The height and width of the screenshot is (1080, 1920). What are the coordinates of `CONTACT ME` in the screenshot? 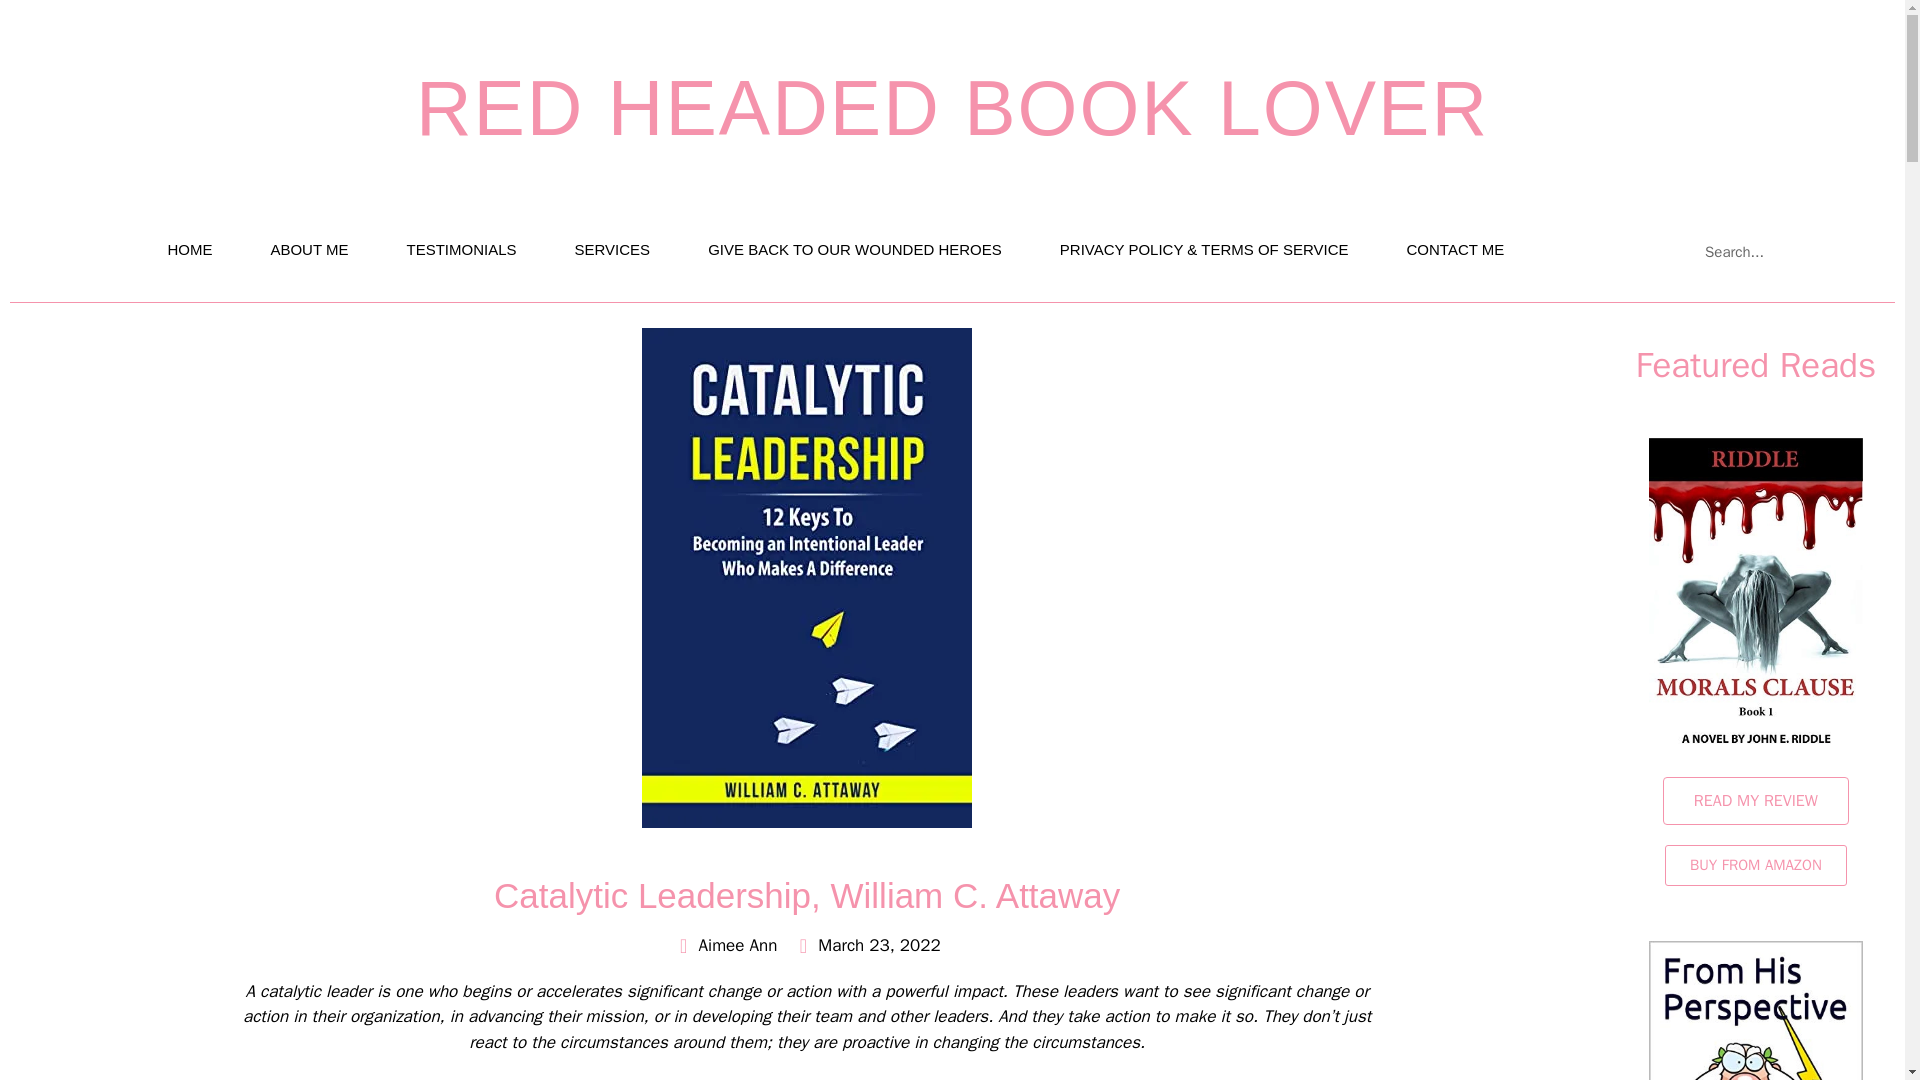 It's located at (1455, 250).